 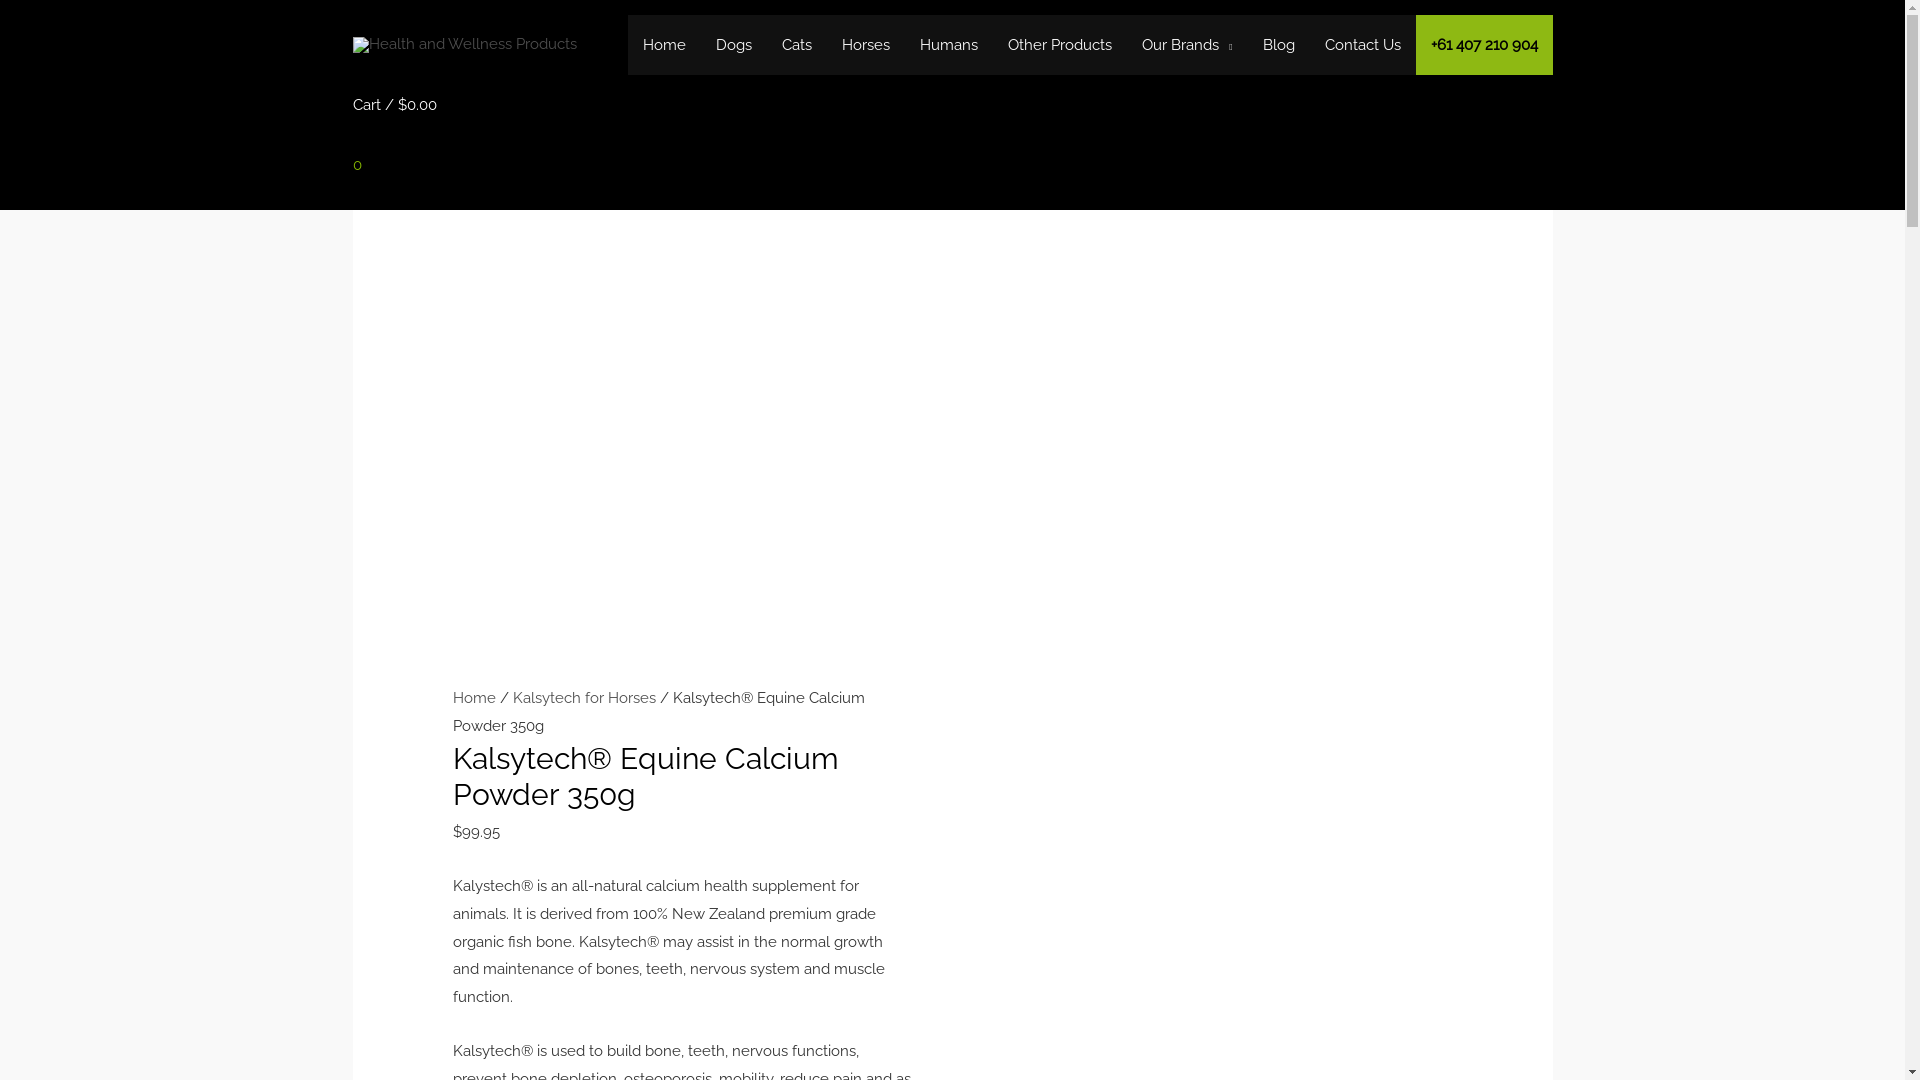 I want to click on Dogs, so click(x=734, y=45).